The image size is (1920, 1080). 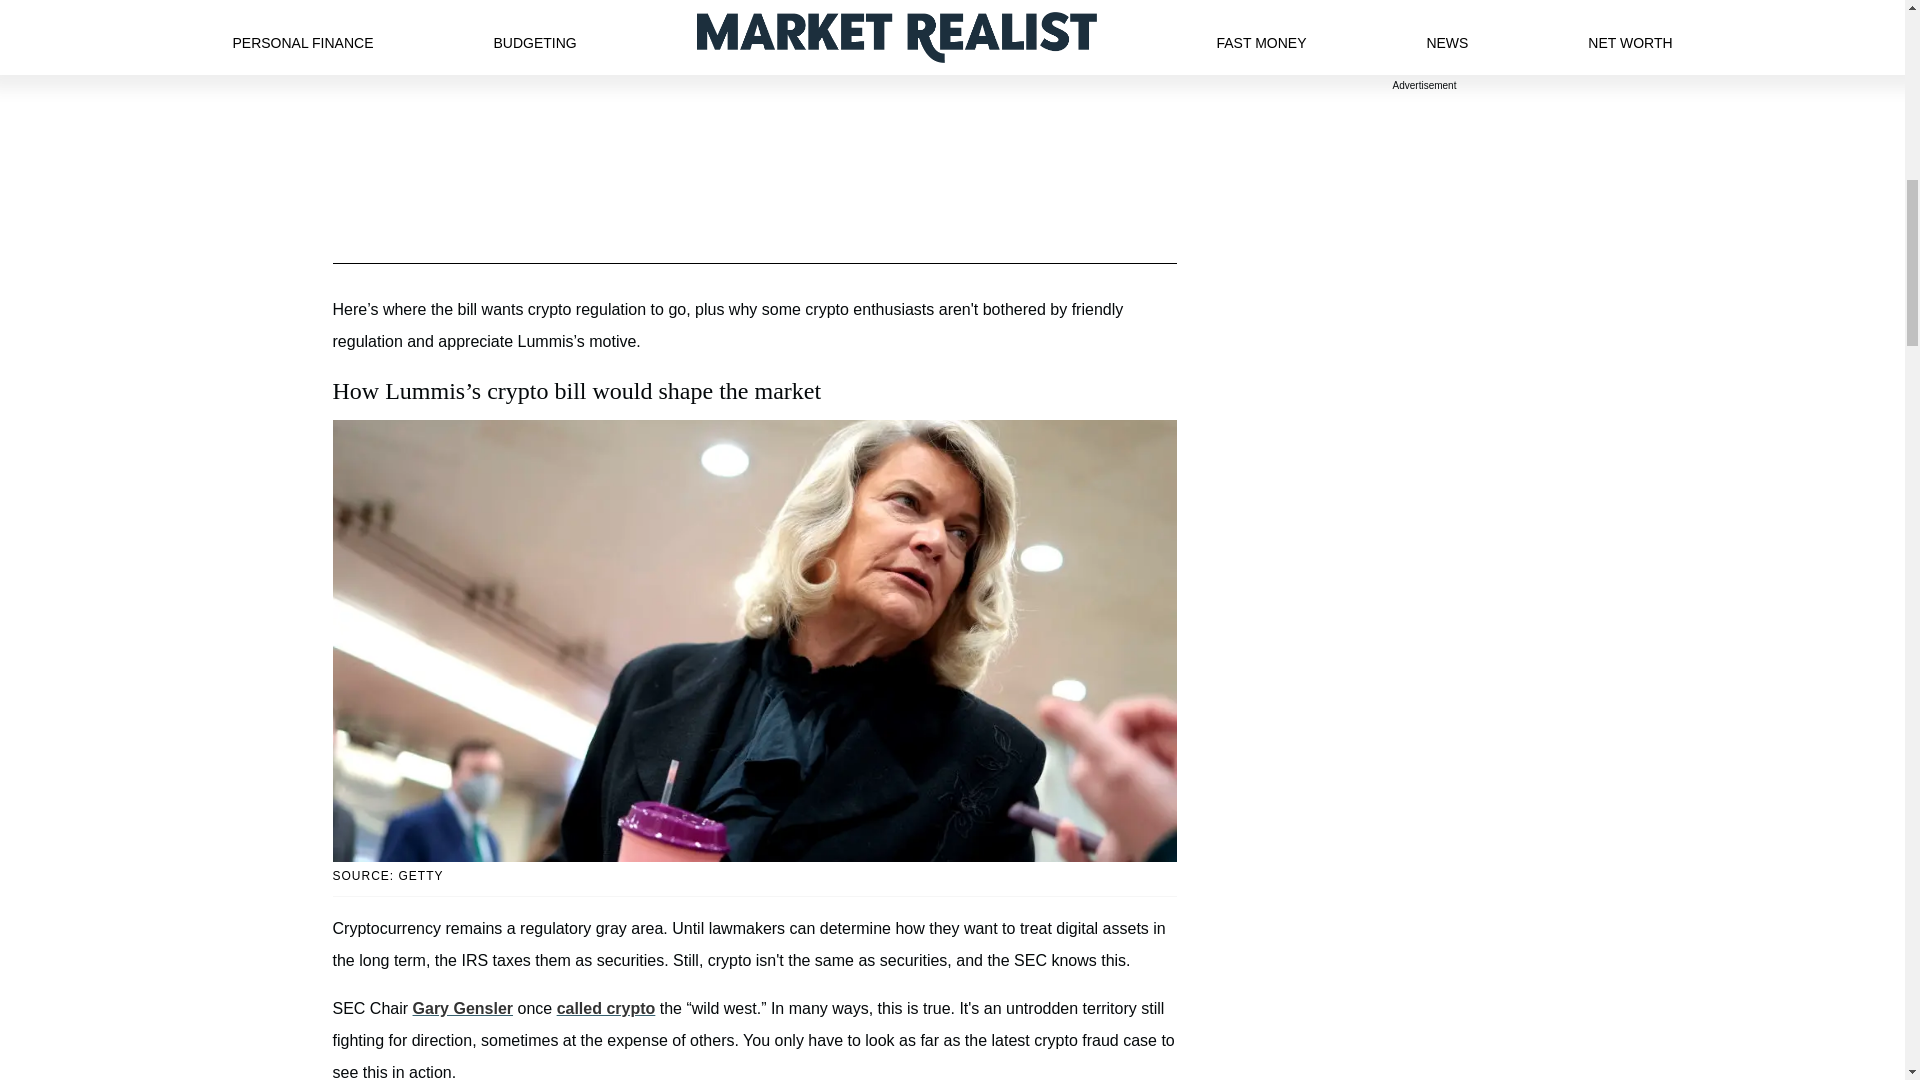 What do you see at coordinates (463, 1008) in the screenshot?
I see `Gary Gensler` at bounding box center [463, 1008].